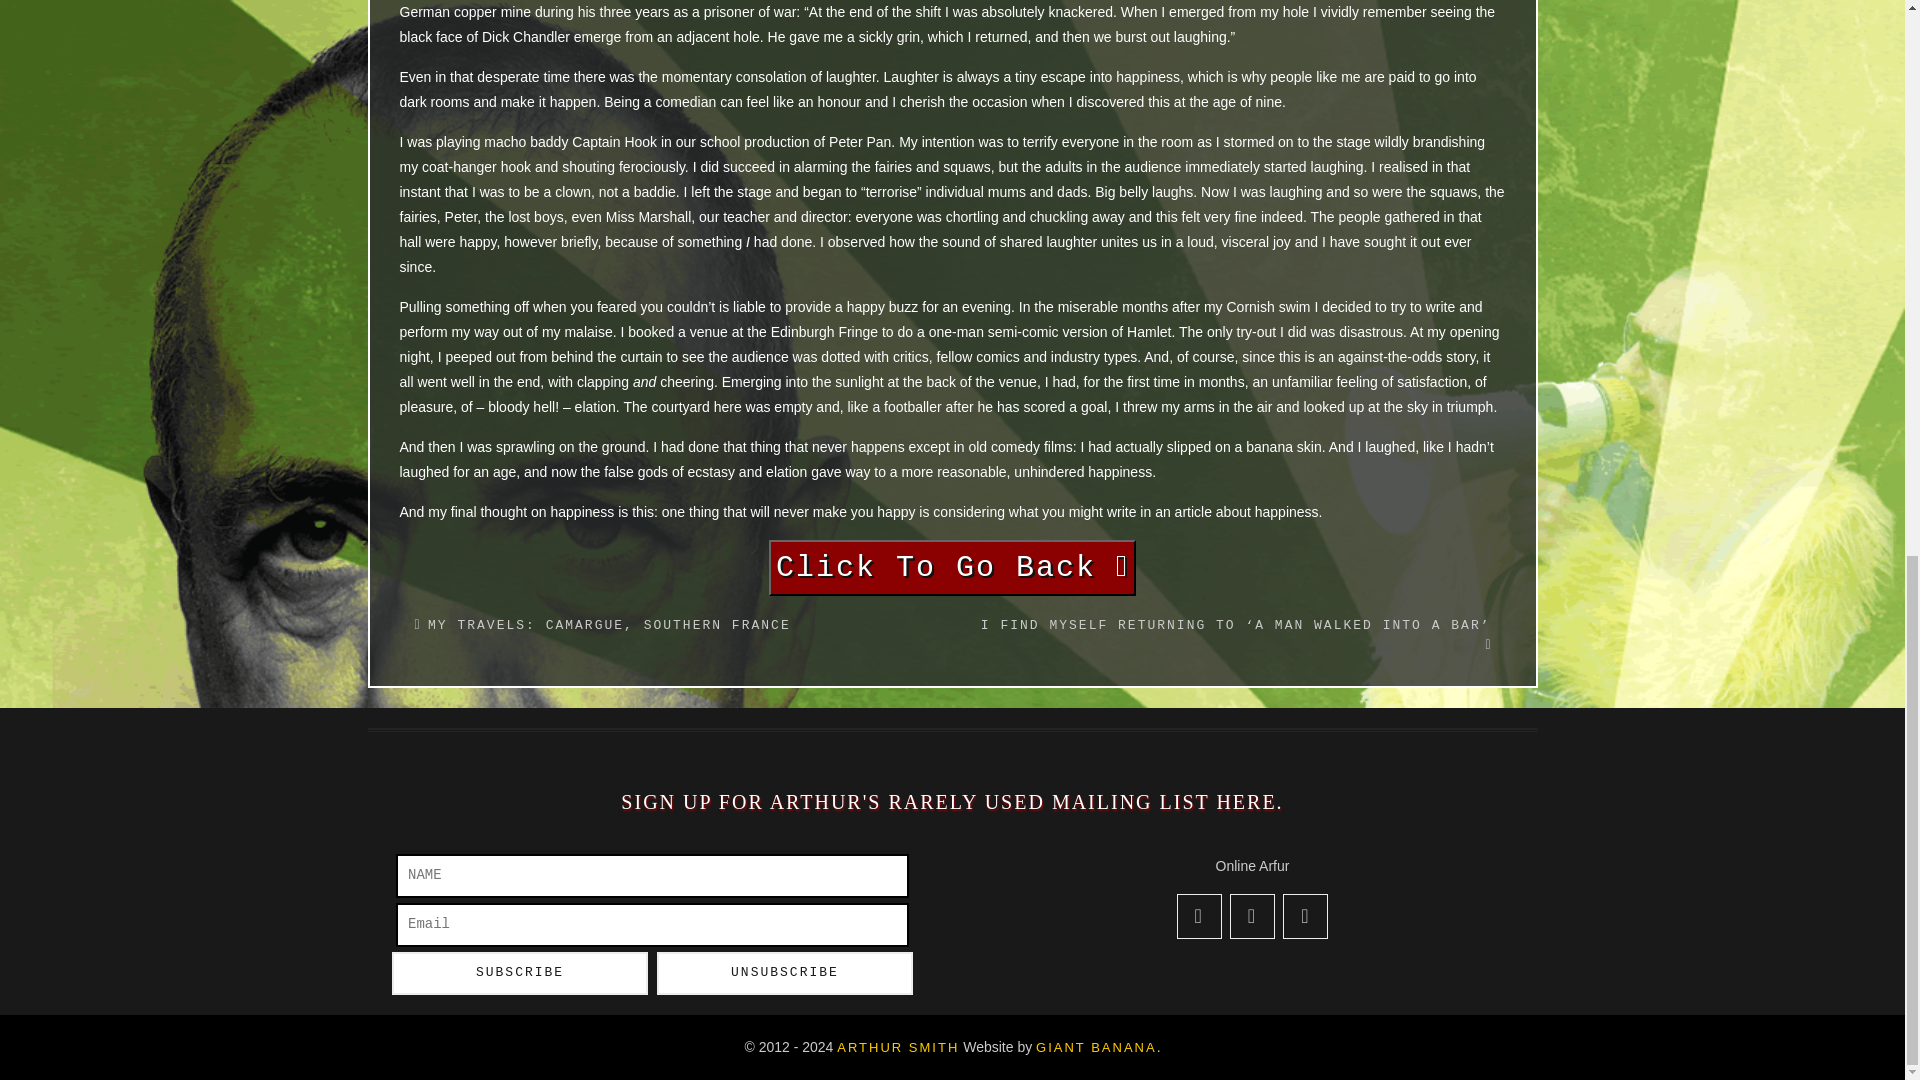 This screenshot has width=1920, height=1080. Describe the element at coordinates (610, 624) in the screenshot. I see `MY TRAVELS: CAMARGUE, SOUTHERN FRANCE` at that location.